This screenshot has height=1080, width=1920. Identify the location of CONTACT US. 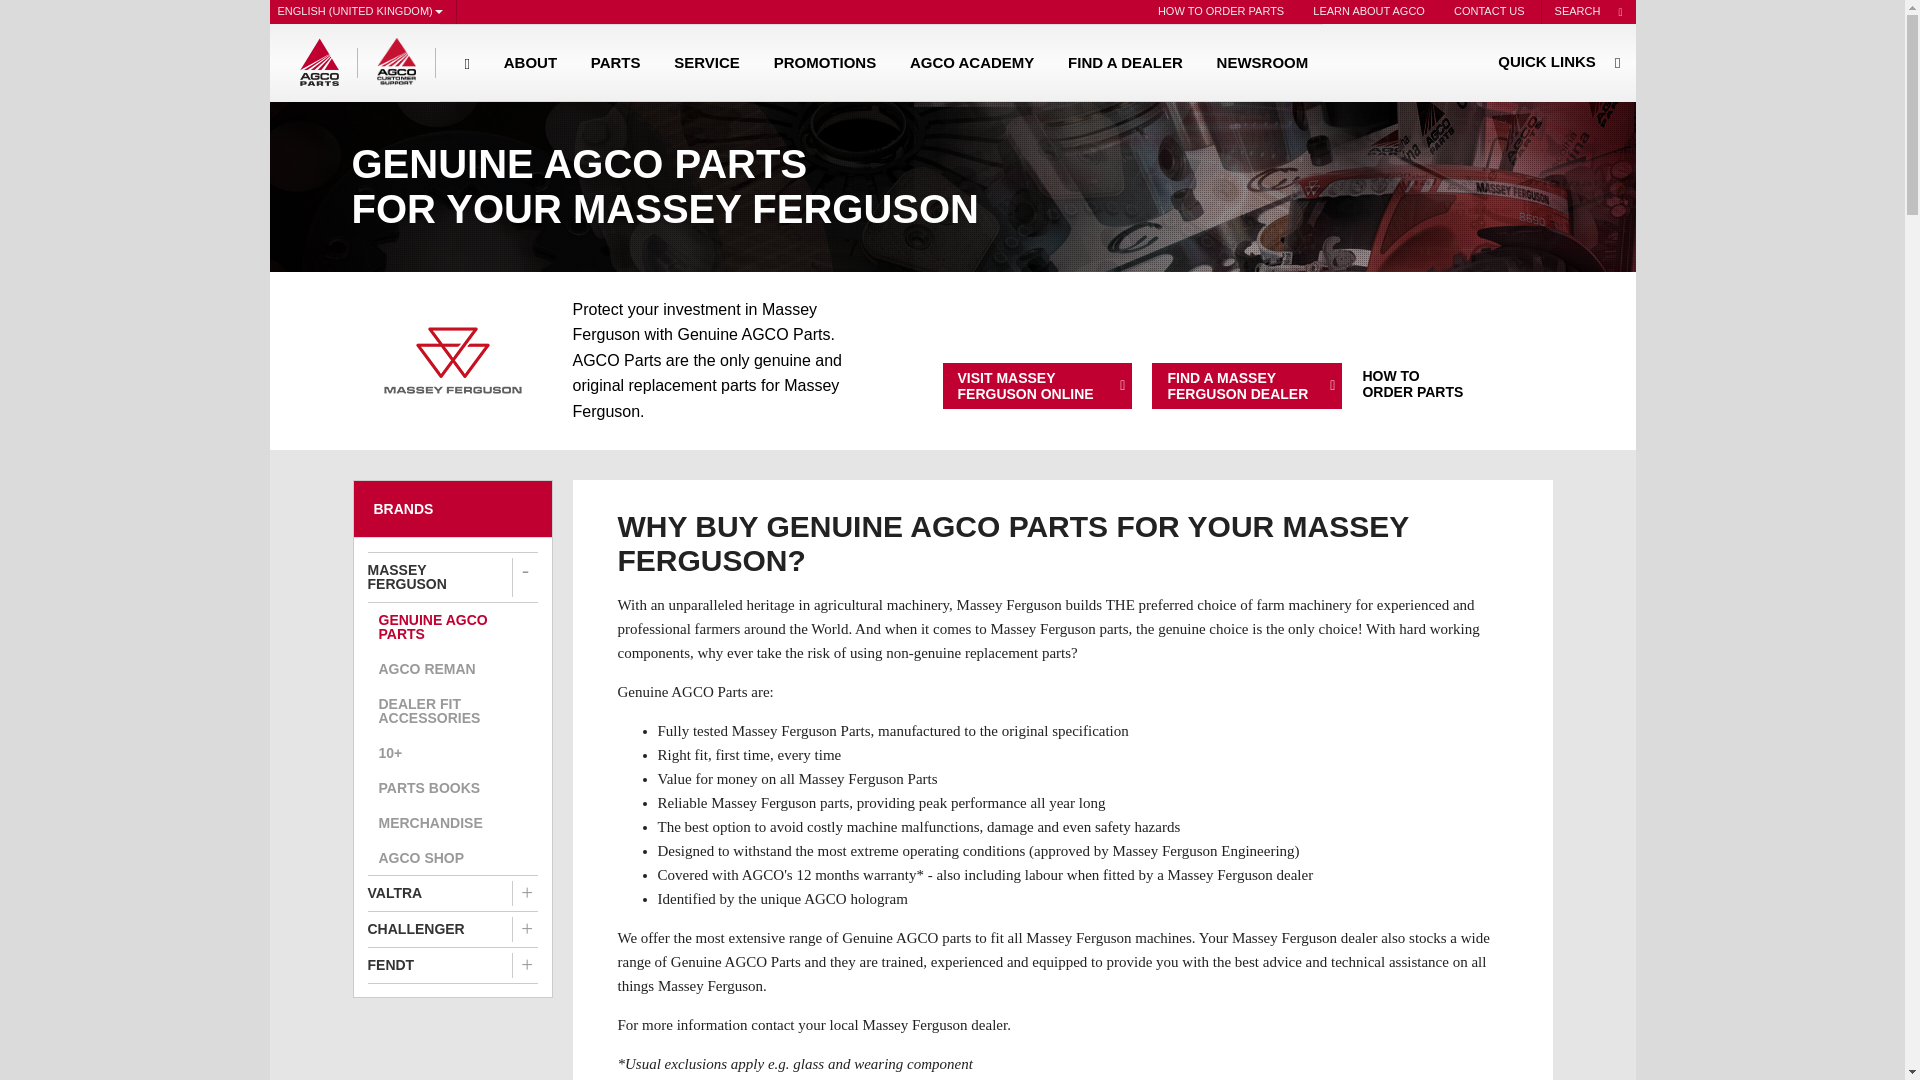
(1488, 12).